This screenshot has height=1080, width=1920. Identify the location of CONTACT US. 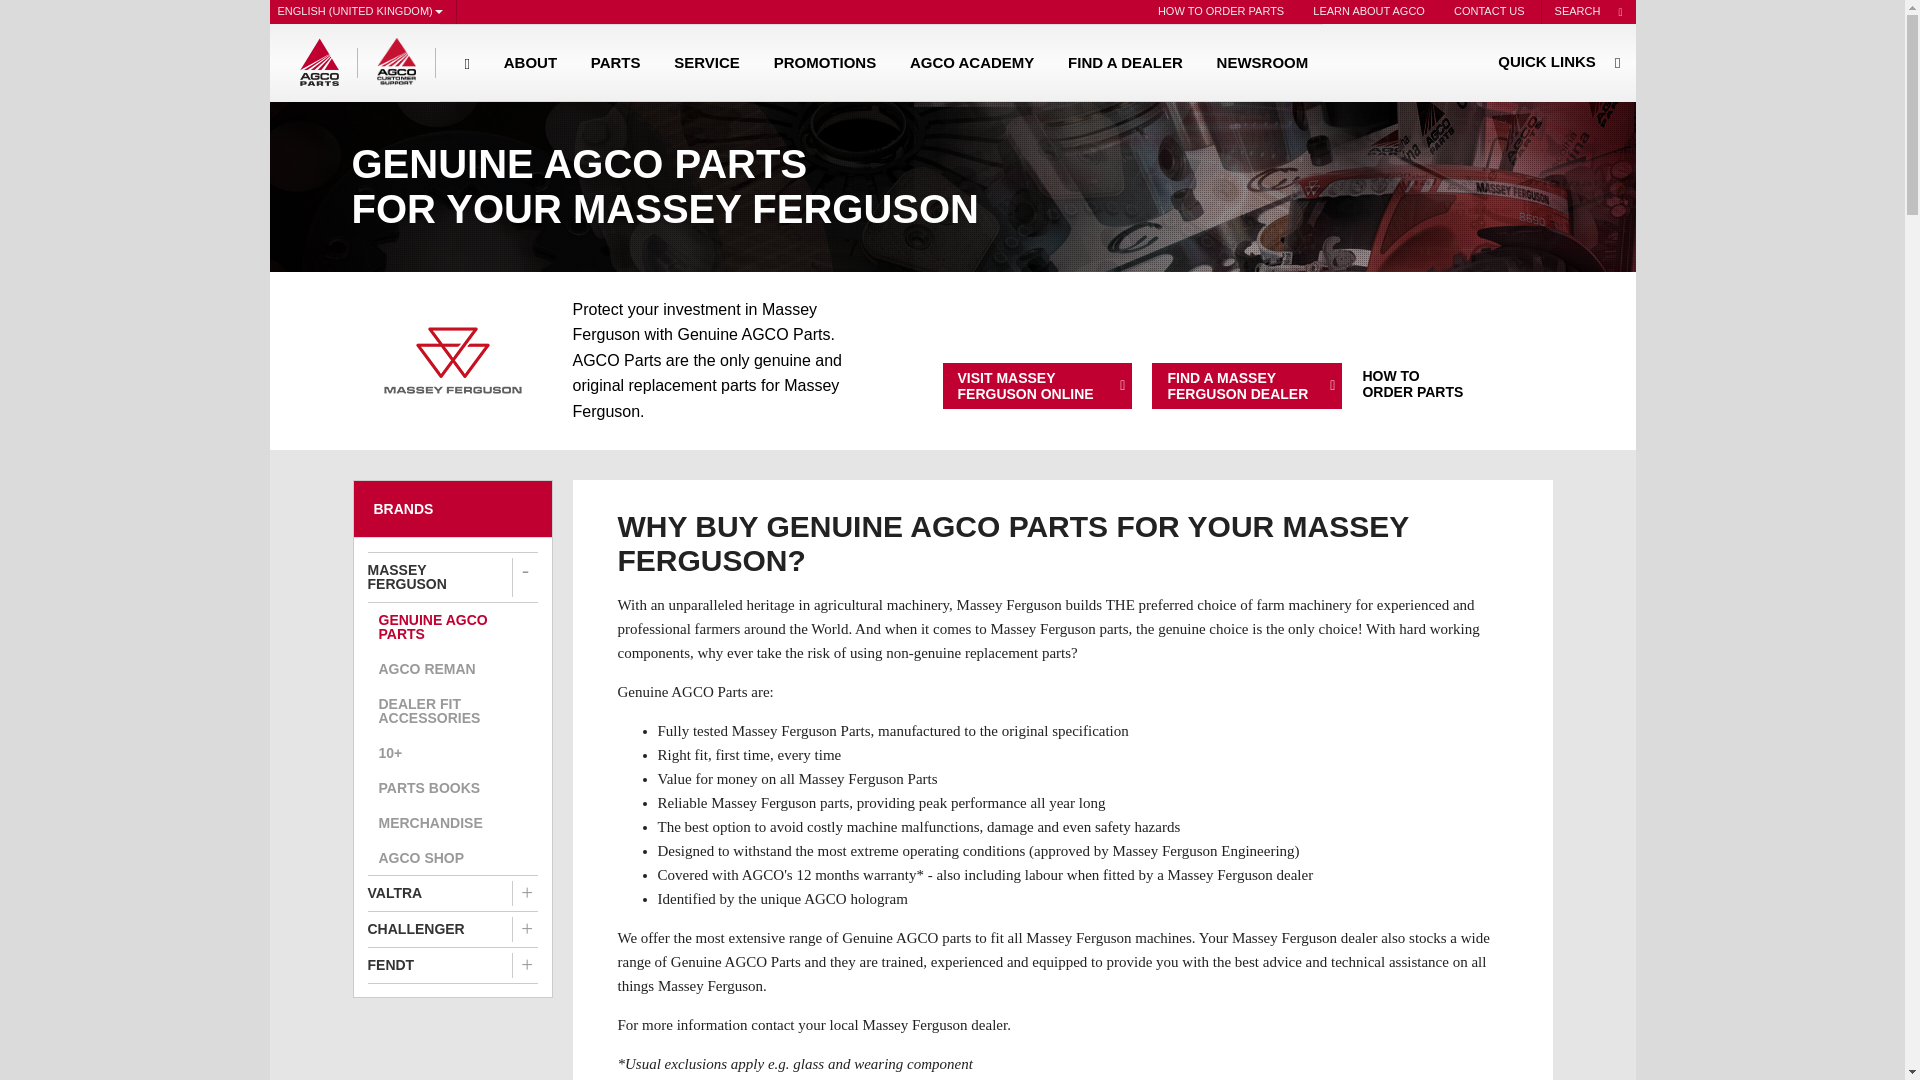
(1488, 12).